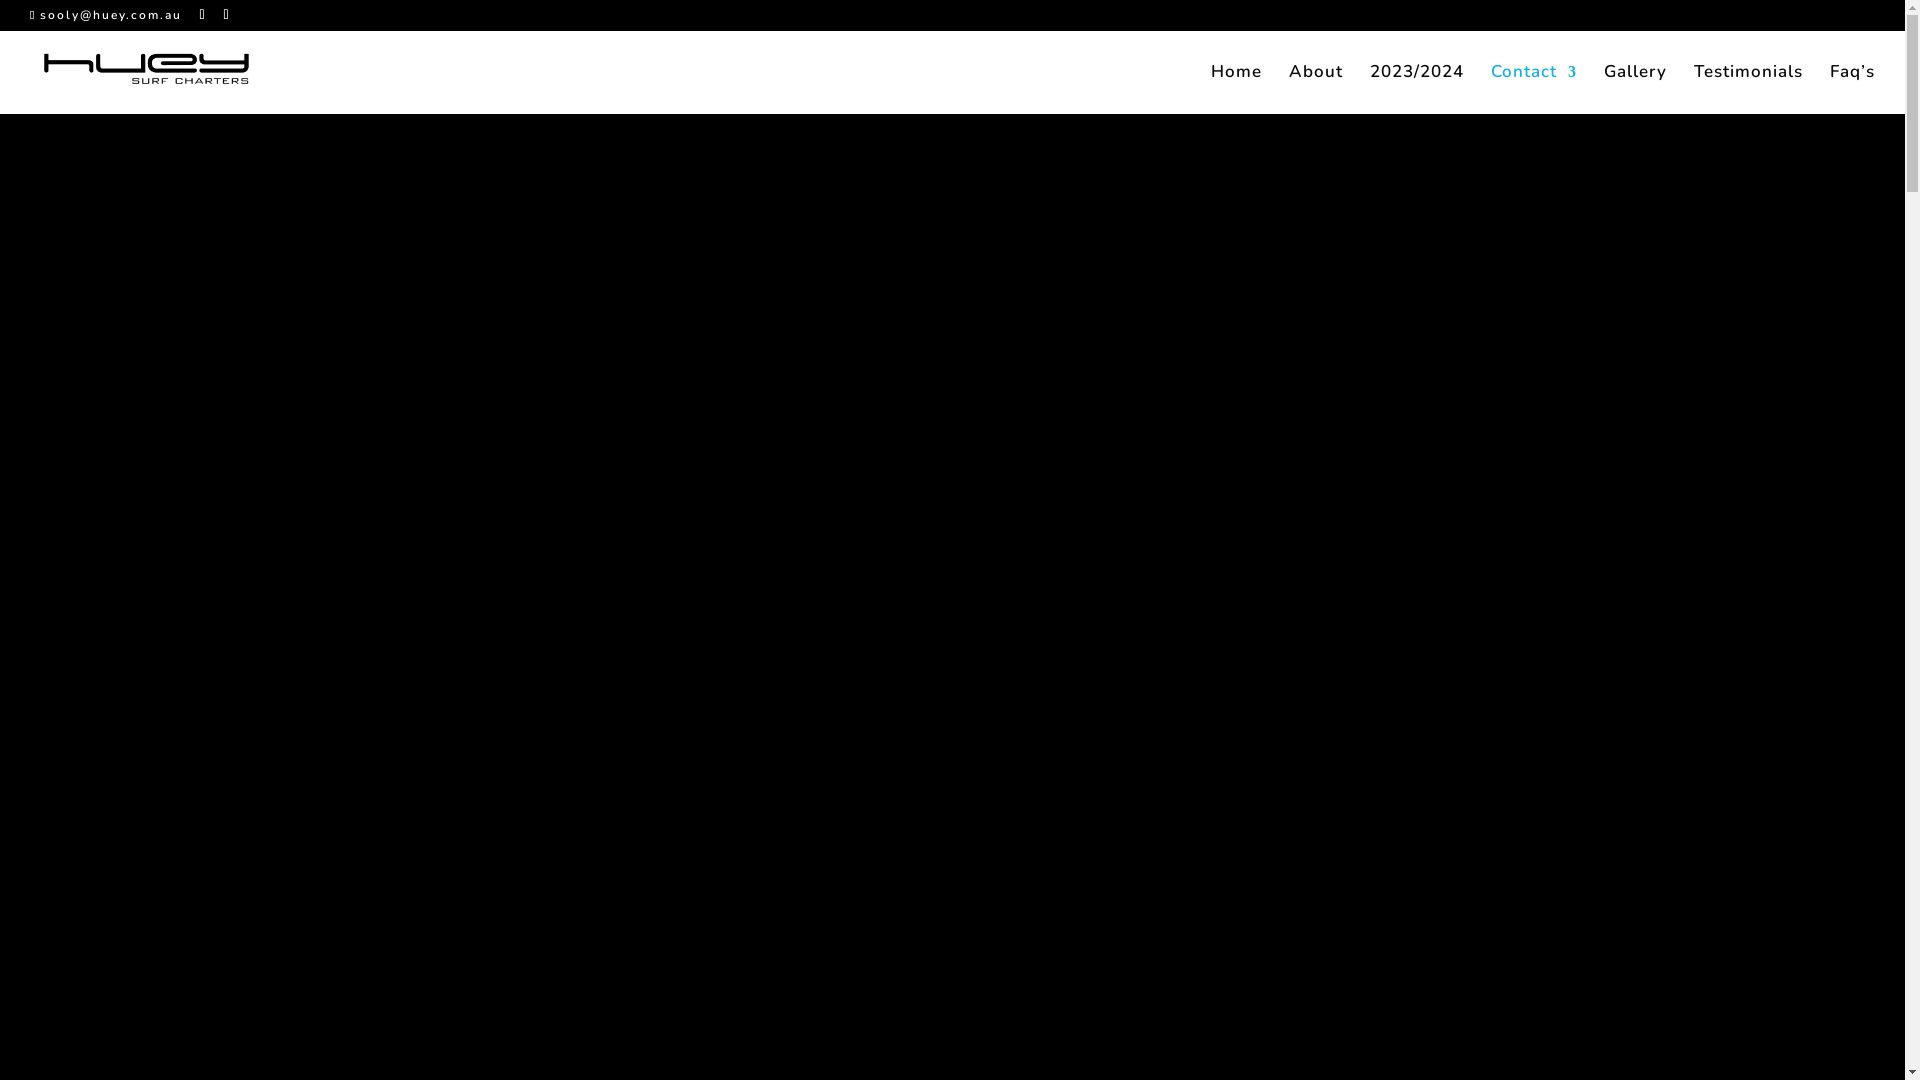 This screenshot has width=1920, height=1080. I want to click on sooly@huey.com.au, so click(106, 15).